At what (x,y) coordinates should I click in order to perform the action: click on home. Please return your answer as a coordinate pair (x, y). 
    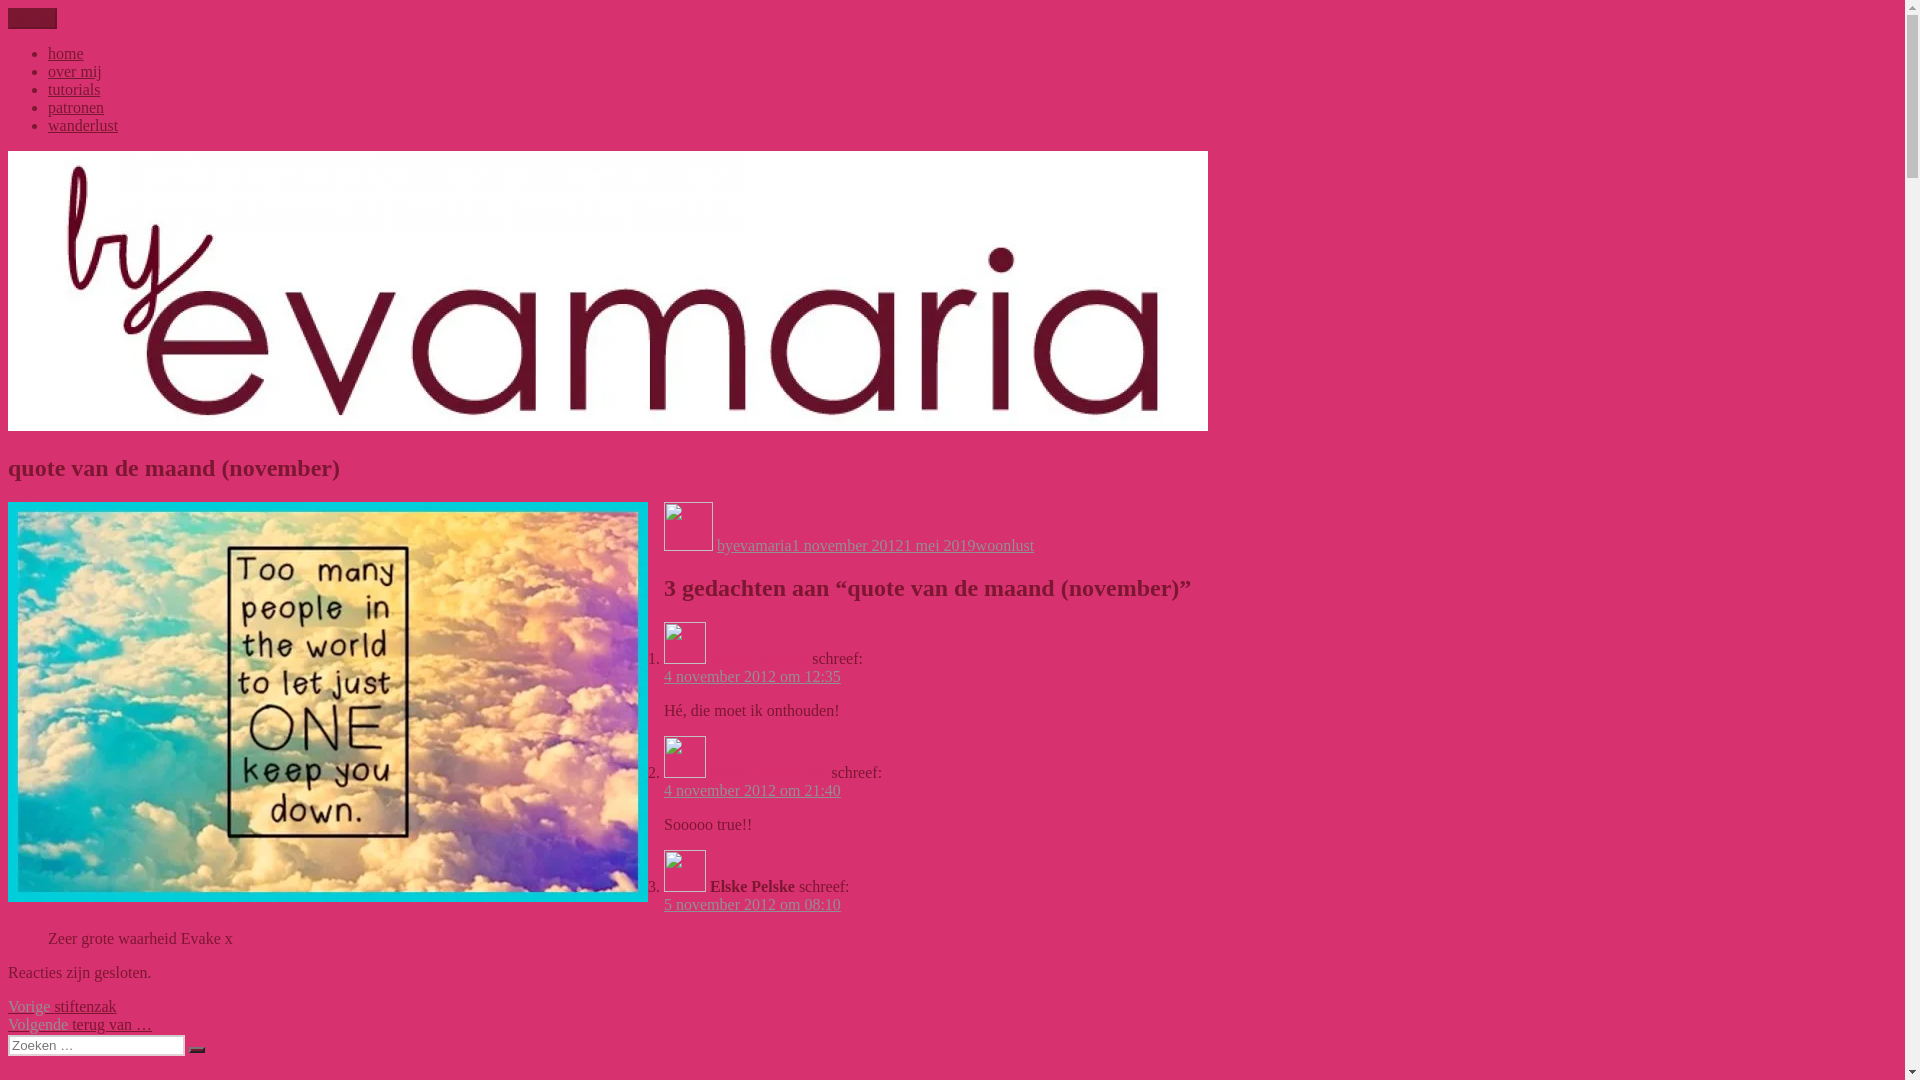
    Looking at the image, I should click on (66, 54).